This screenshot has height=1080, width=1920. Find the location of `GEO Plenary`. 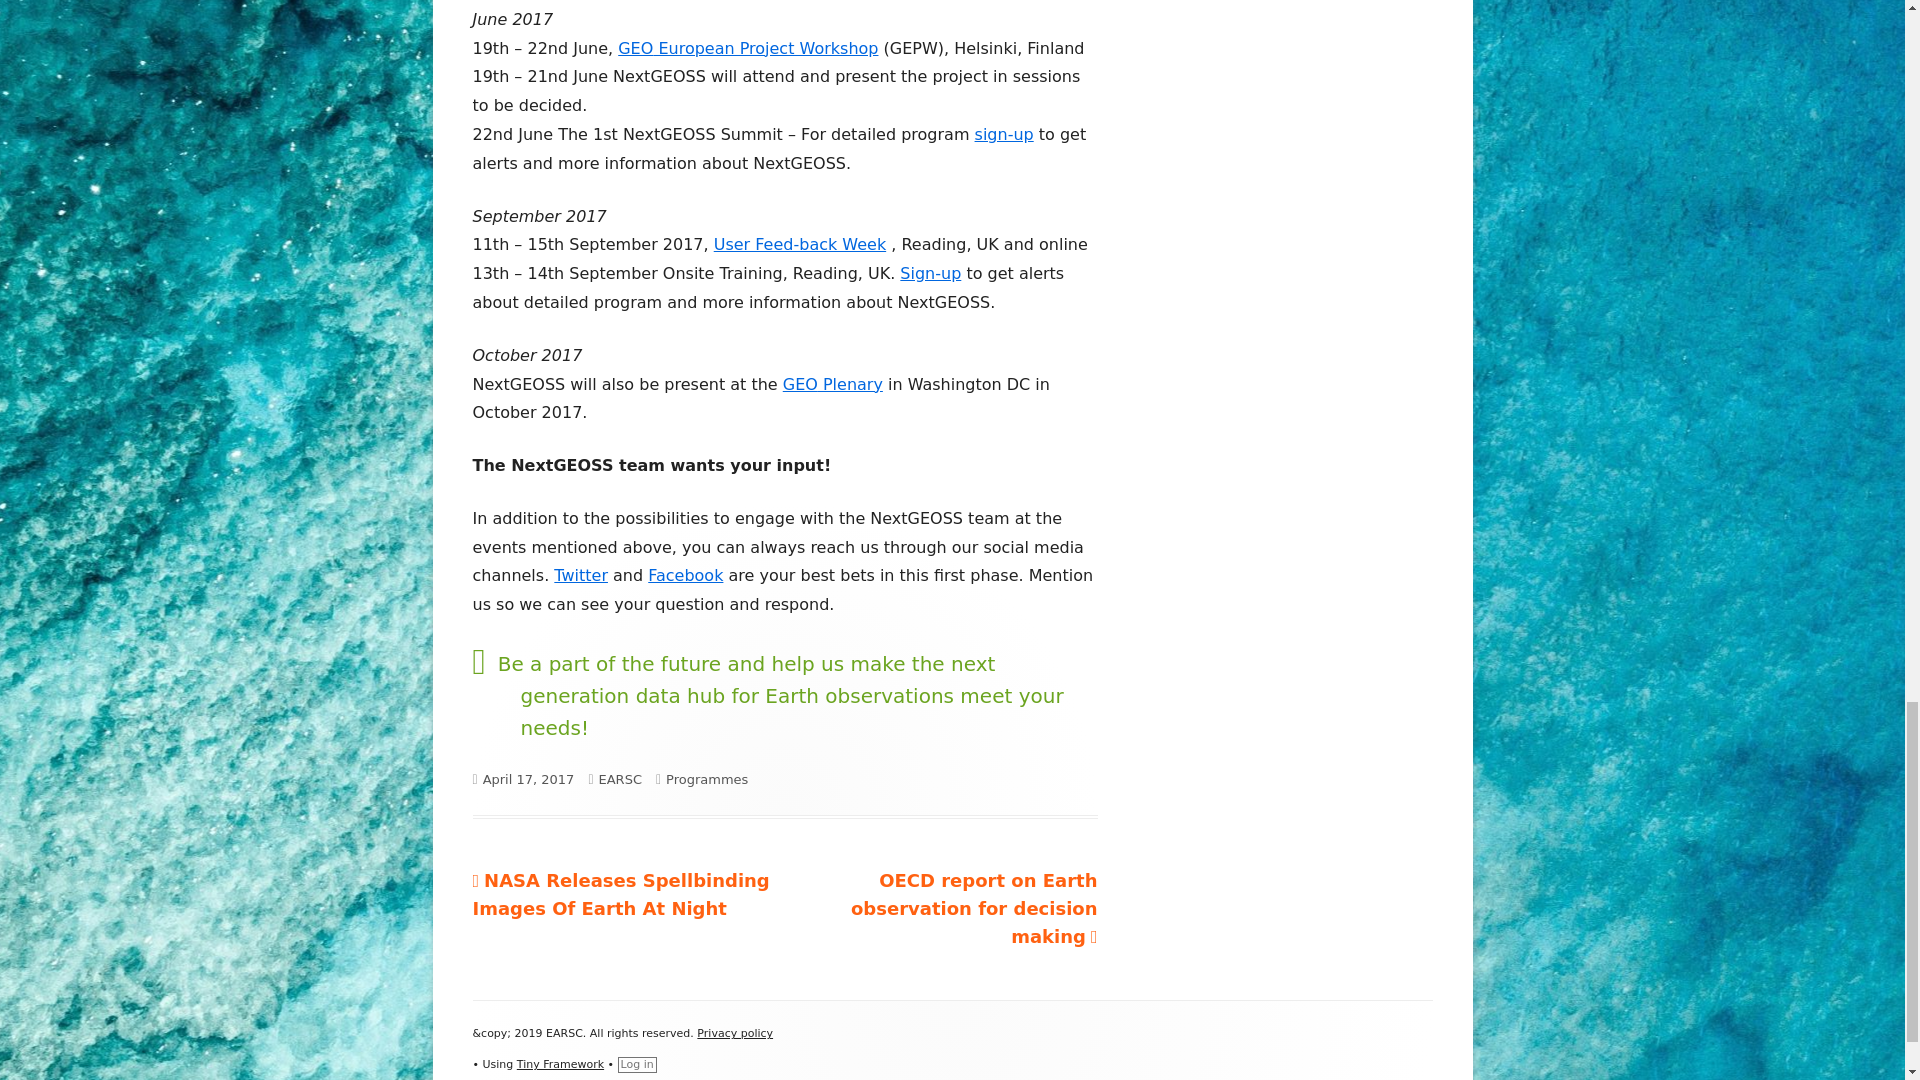

GEO Plenary is located at coordinates (833, 384).